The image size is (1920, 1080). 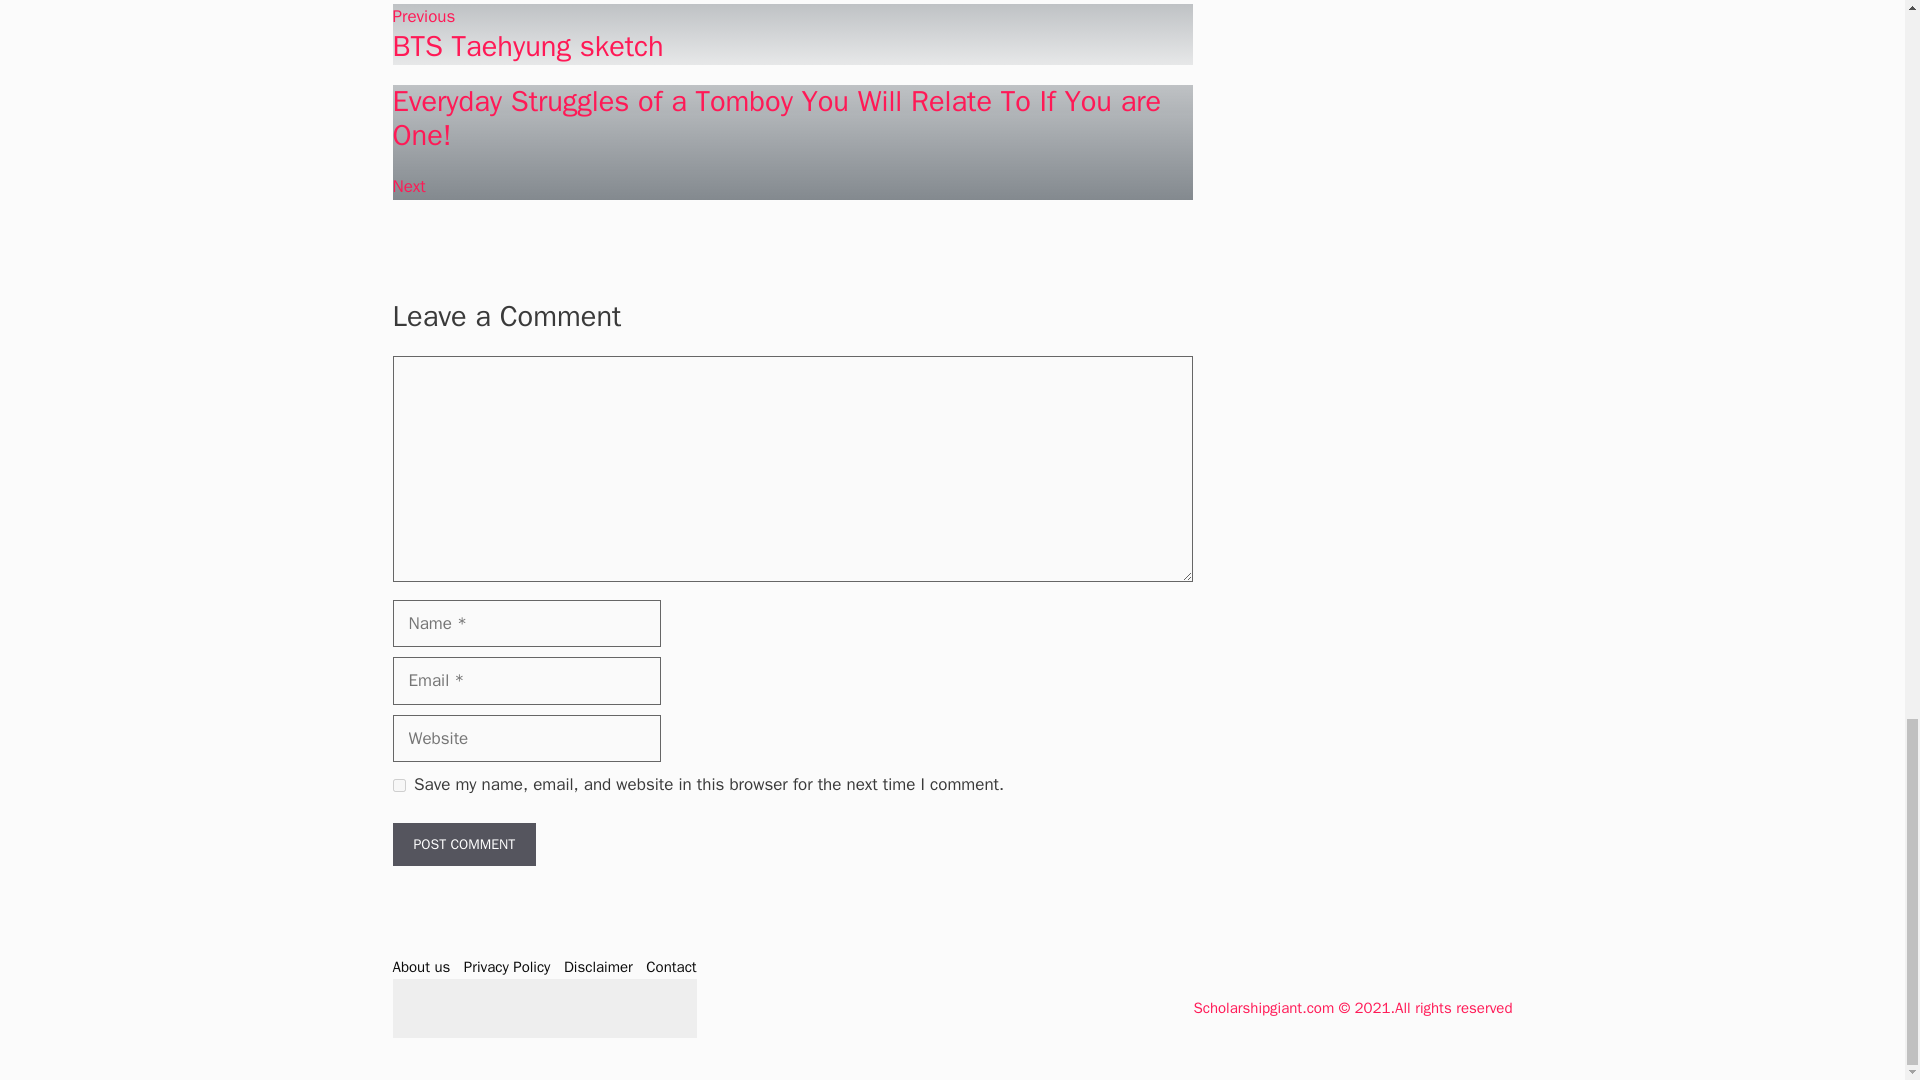 What do you see at coordinates (670, 966) in the screenshot?
I see `Contact` at bounding box center [670, 966].